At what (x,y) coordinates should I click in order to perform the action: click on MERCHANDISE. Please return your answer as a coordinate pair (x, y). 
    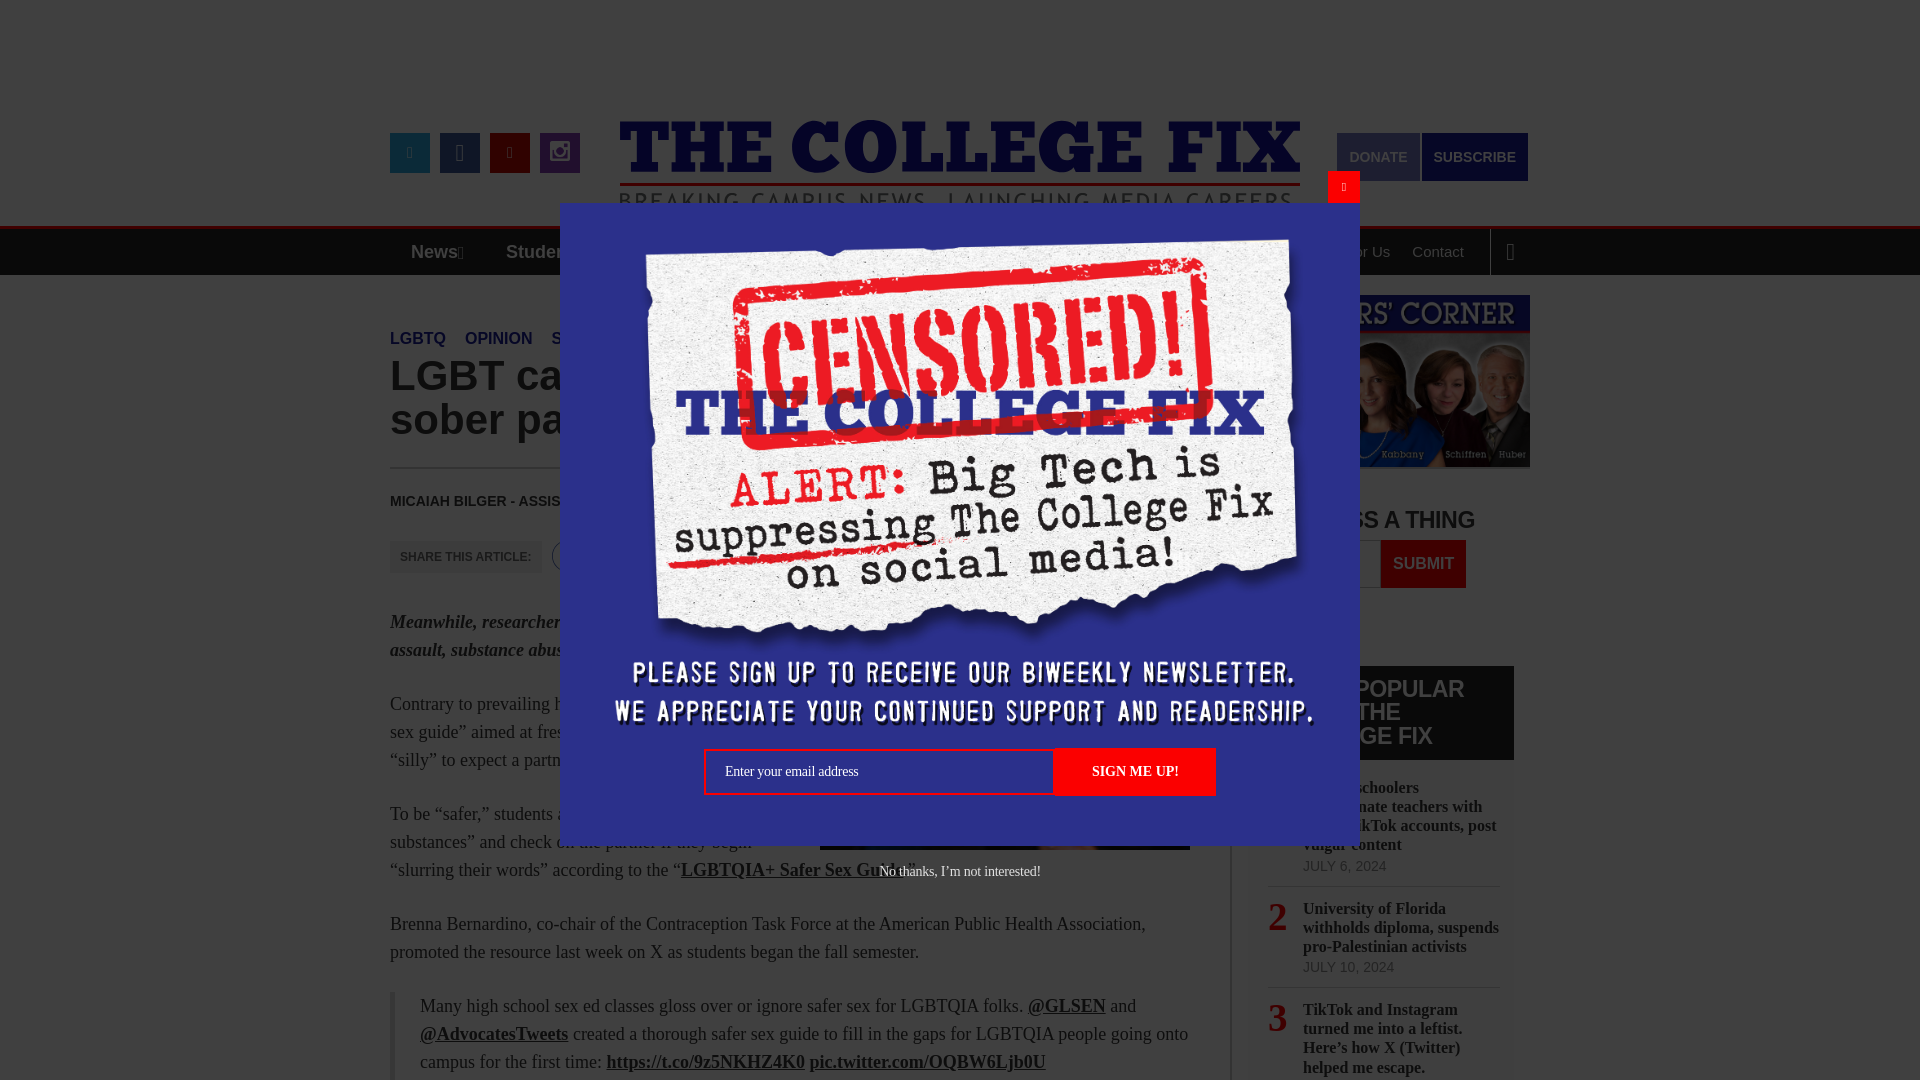
    Looking at the image, I should click on (762, 252).